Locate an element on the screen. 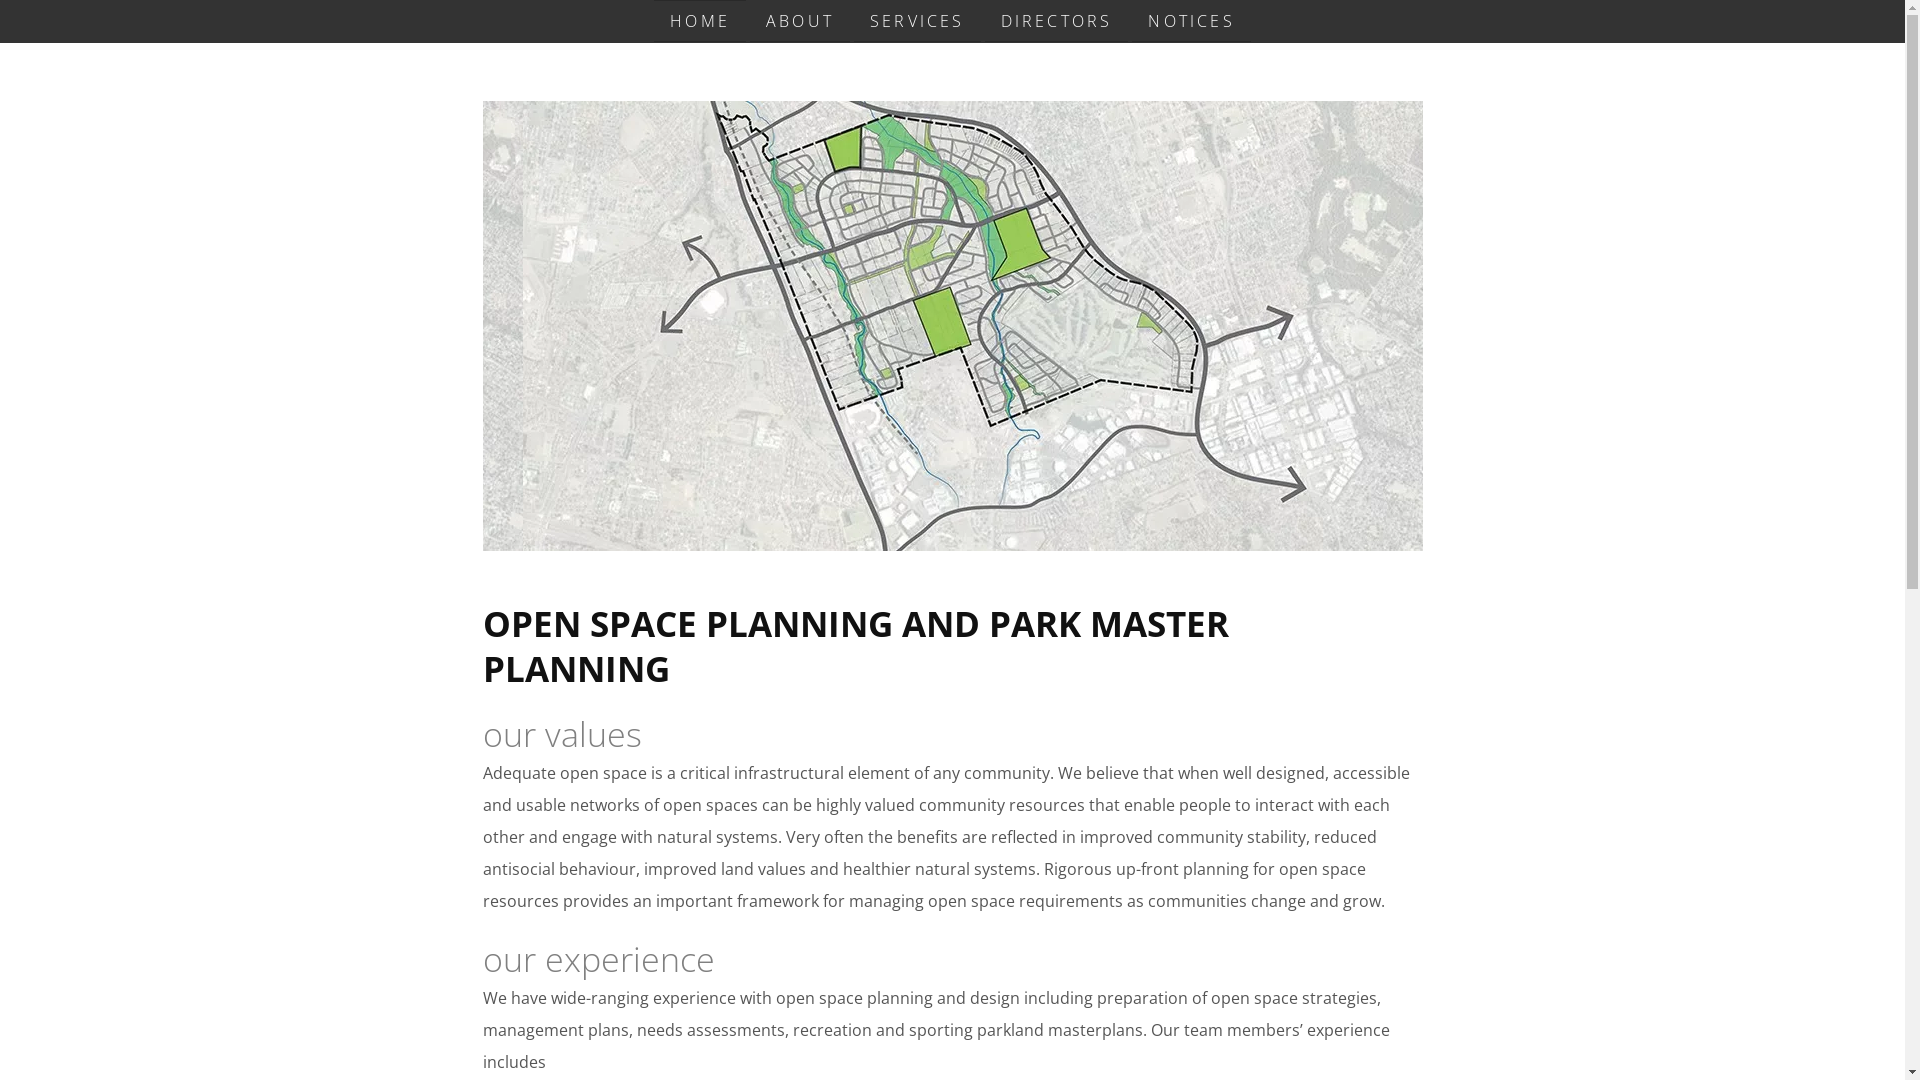  HOME is located at coordinates (700, 21).